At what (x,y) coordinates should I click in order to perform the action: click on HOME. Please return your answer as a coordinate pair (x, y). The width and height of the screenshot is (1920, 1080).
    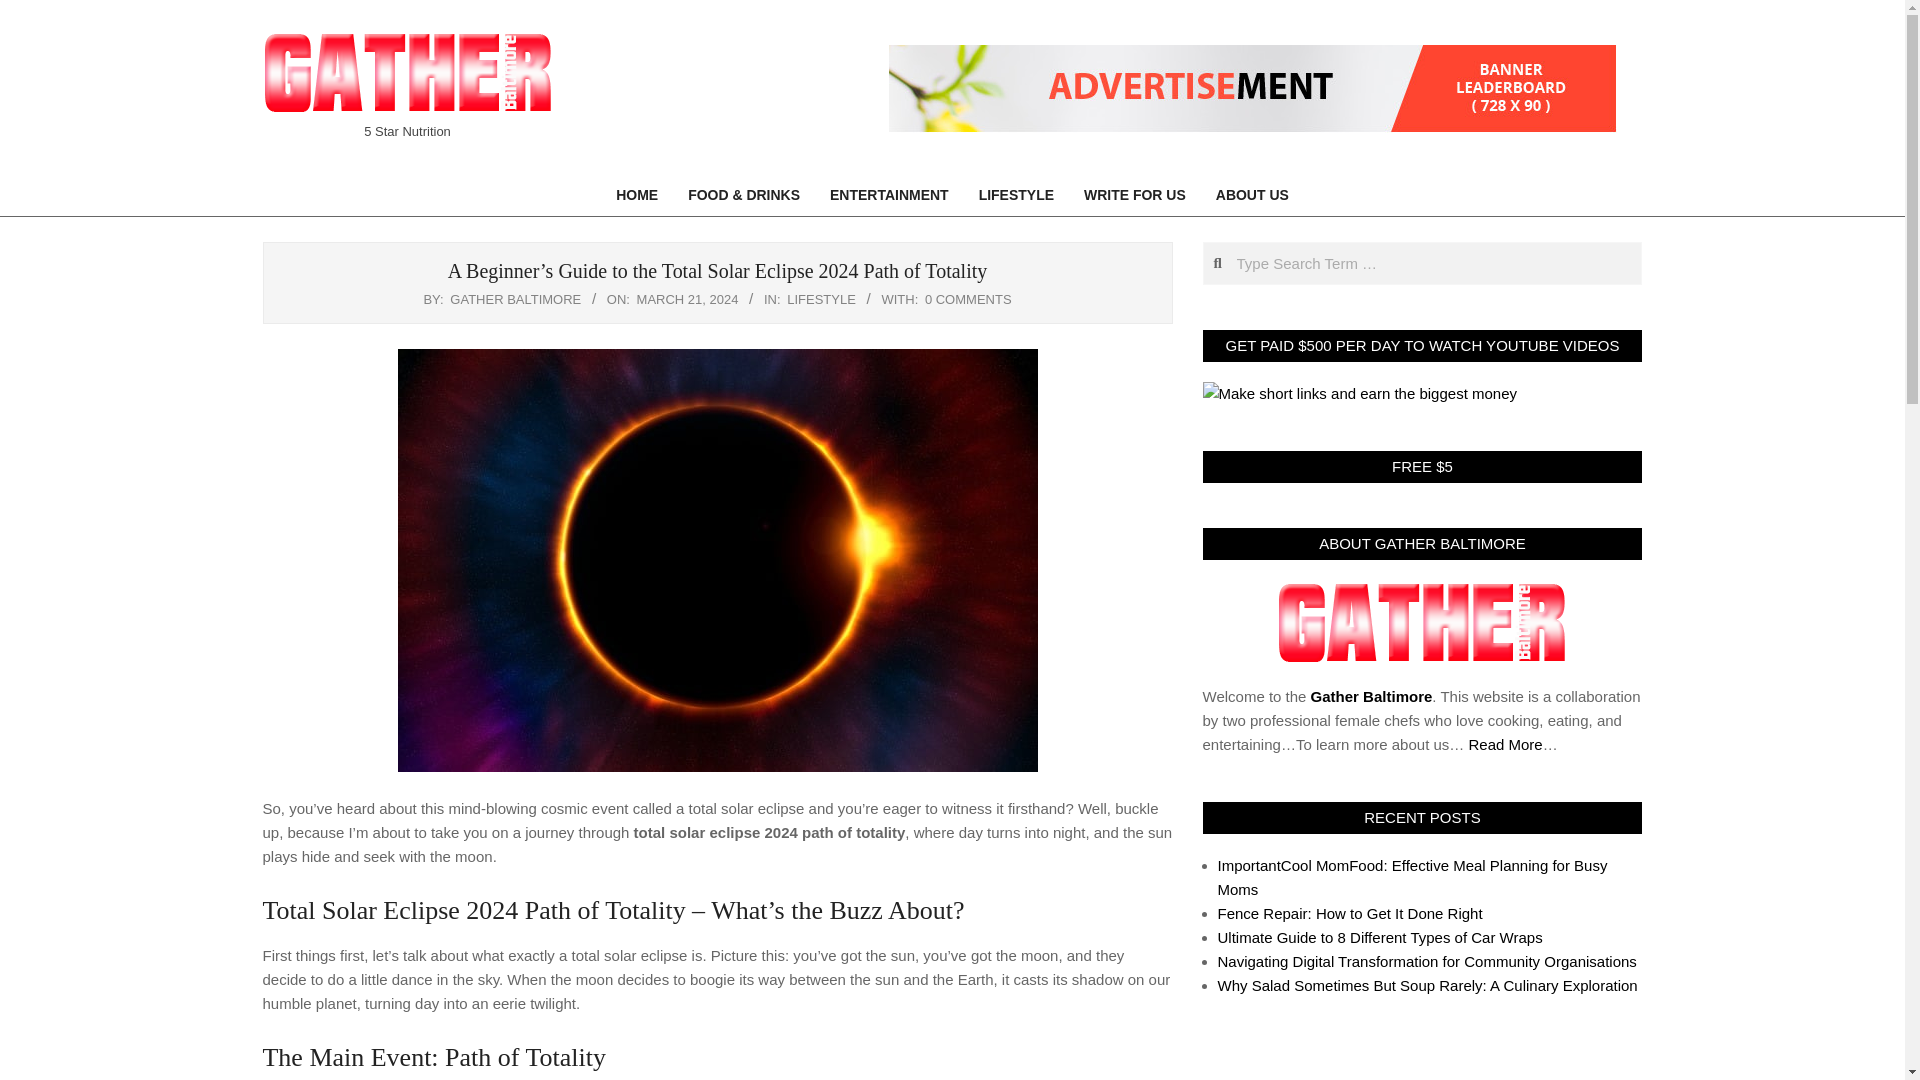
    Looking at the image, I should click on (636, 195).